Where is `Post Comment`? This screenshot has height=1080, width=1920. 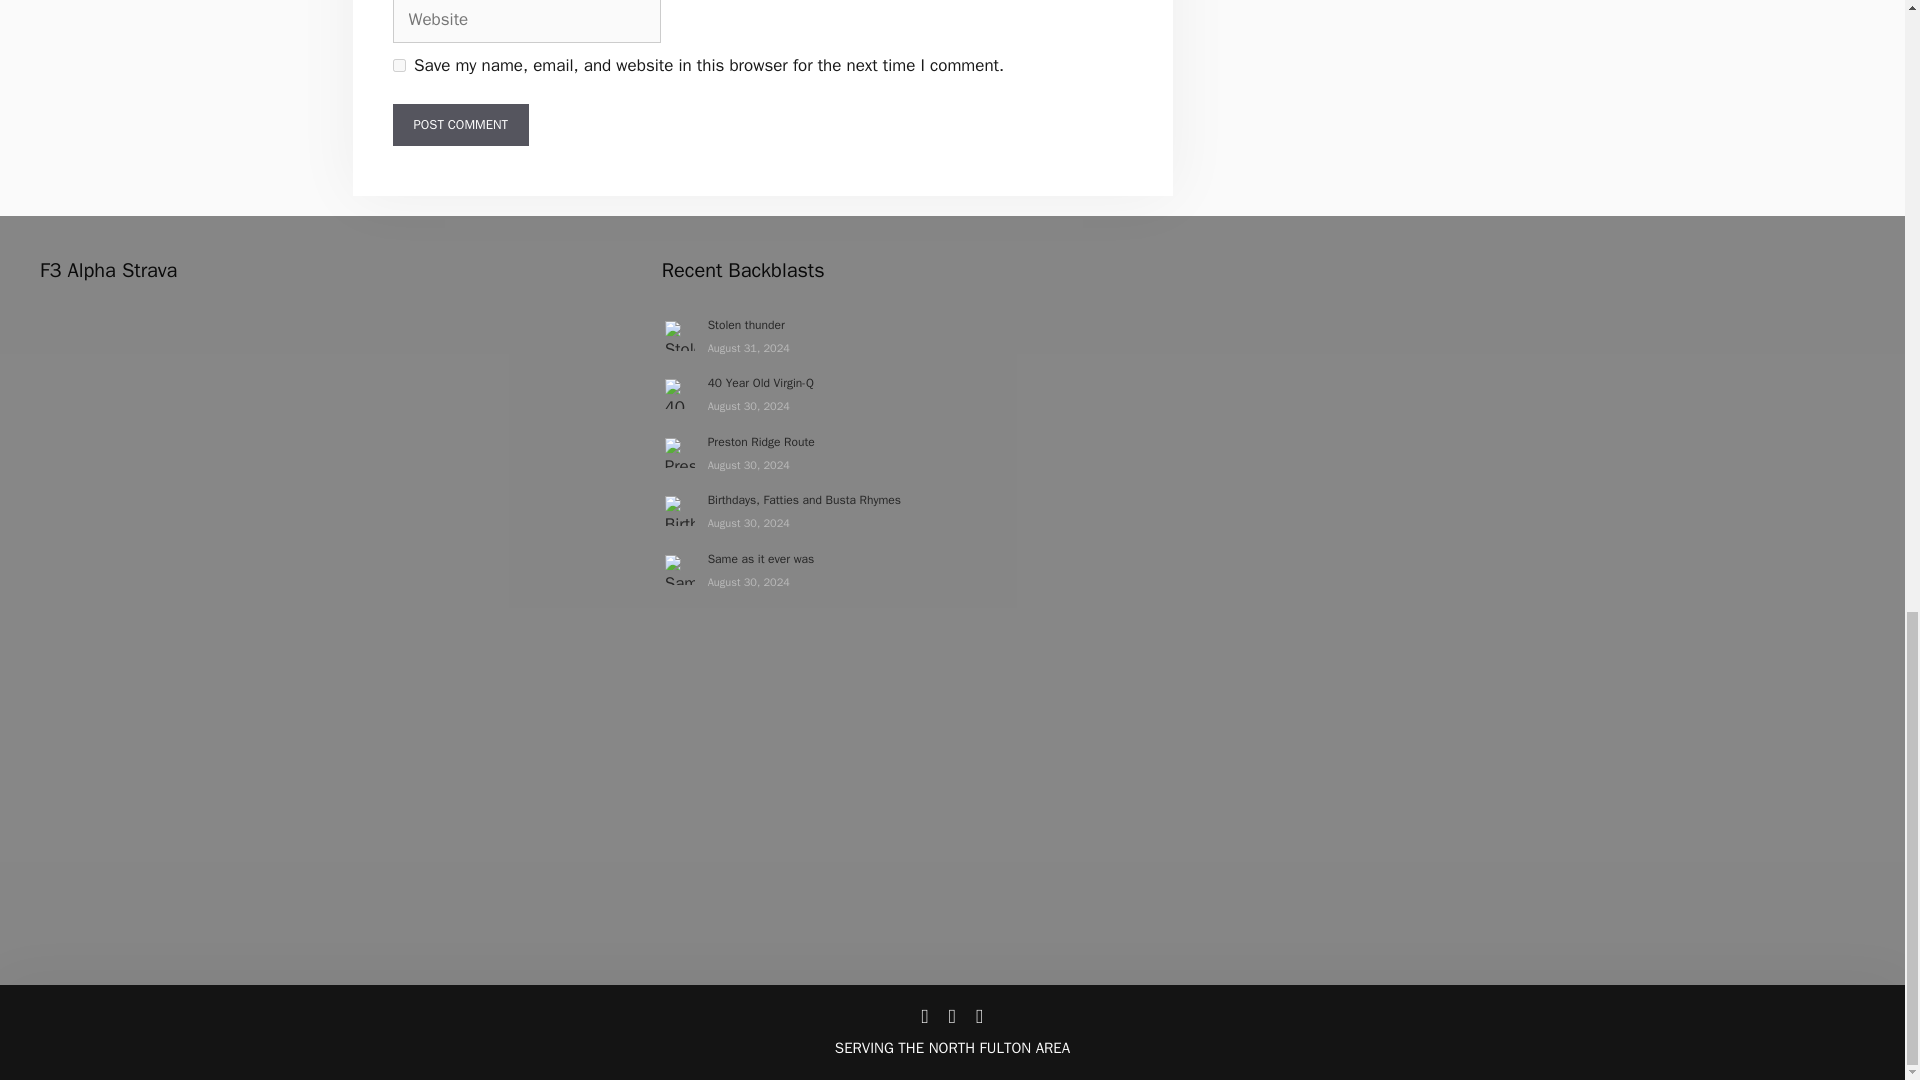
Post Comment is located at coordinates (460, 124).